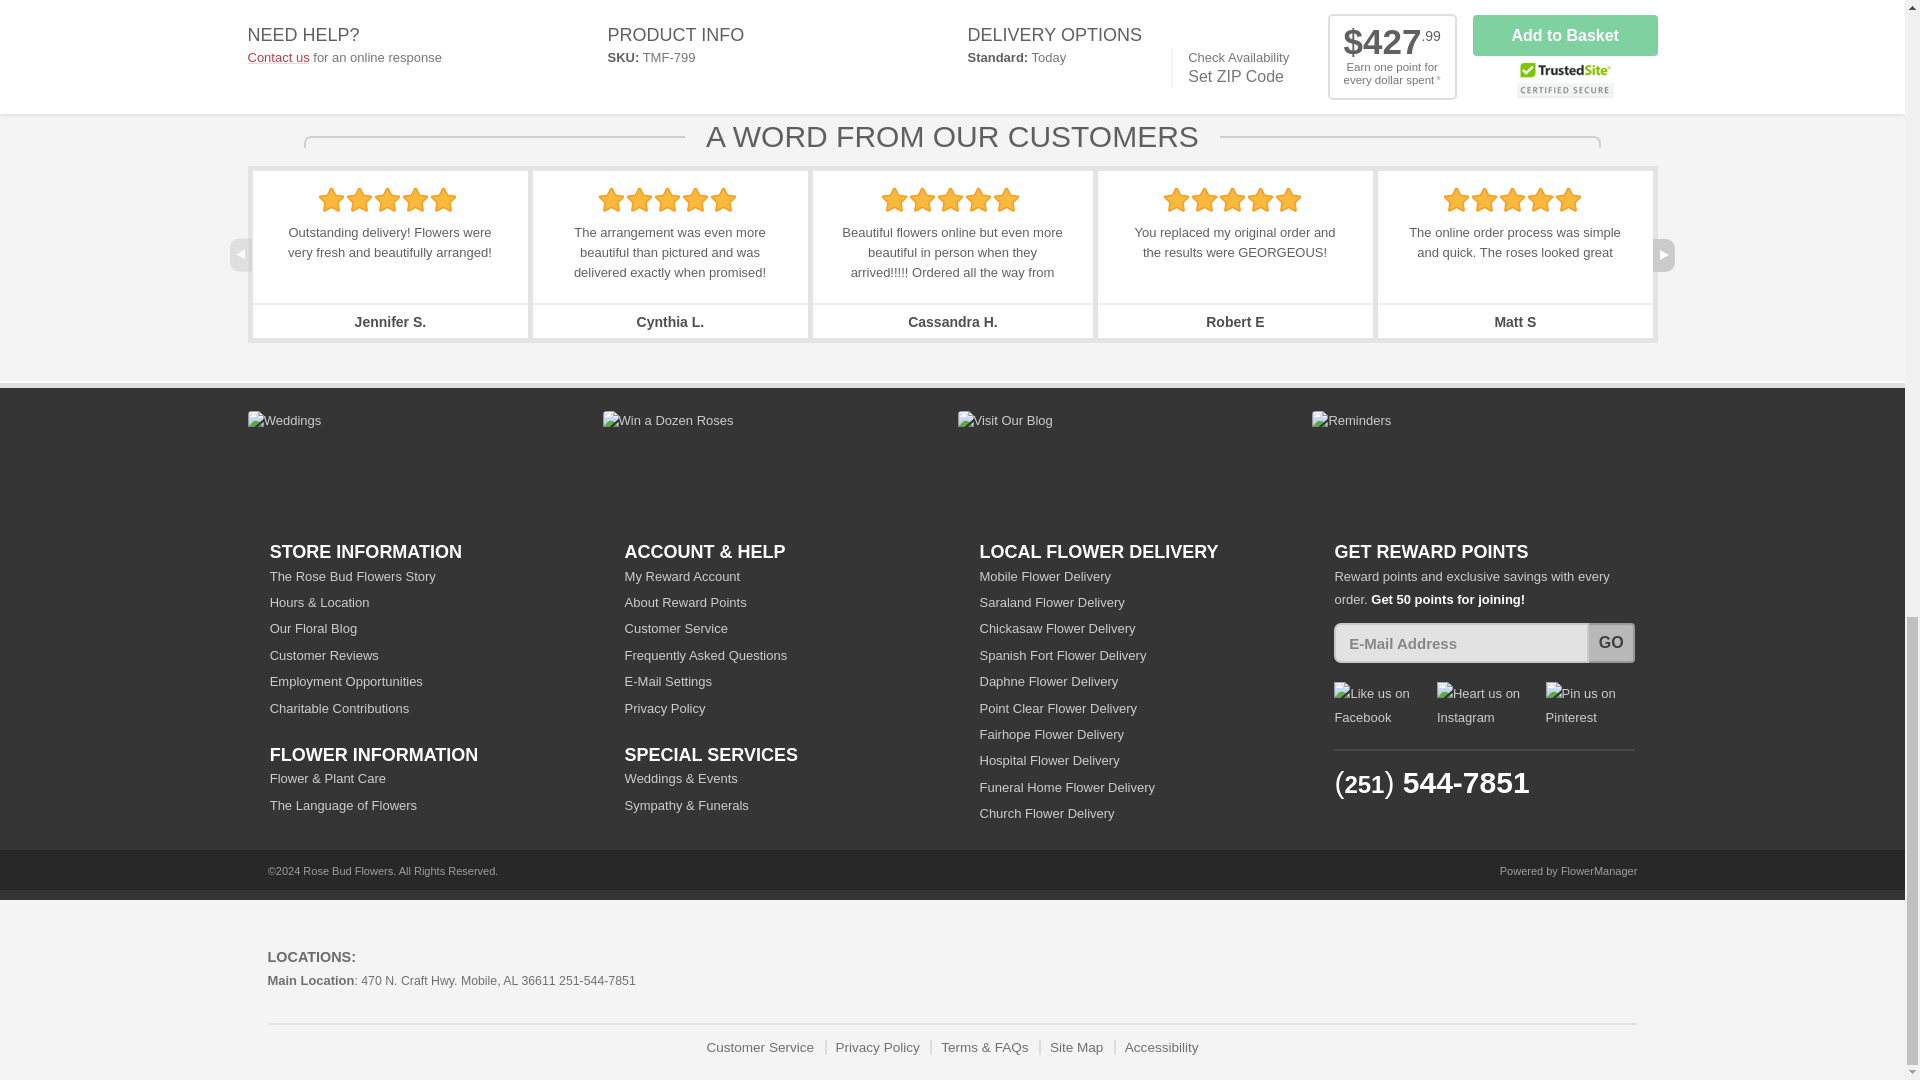  What do you see at coordinates (894, 199) in the screenshot?
I see `Full Star` at bounding box center [894, 199].